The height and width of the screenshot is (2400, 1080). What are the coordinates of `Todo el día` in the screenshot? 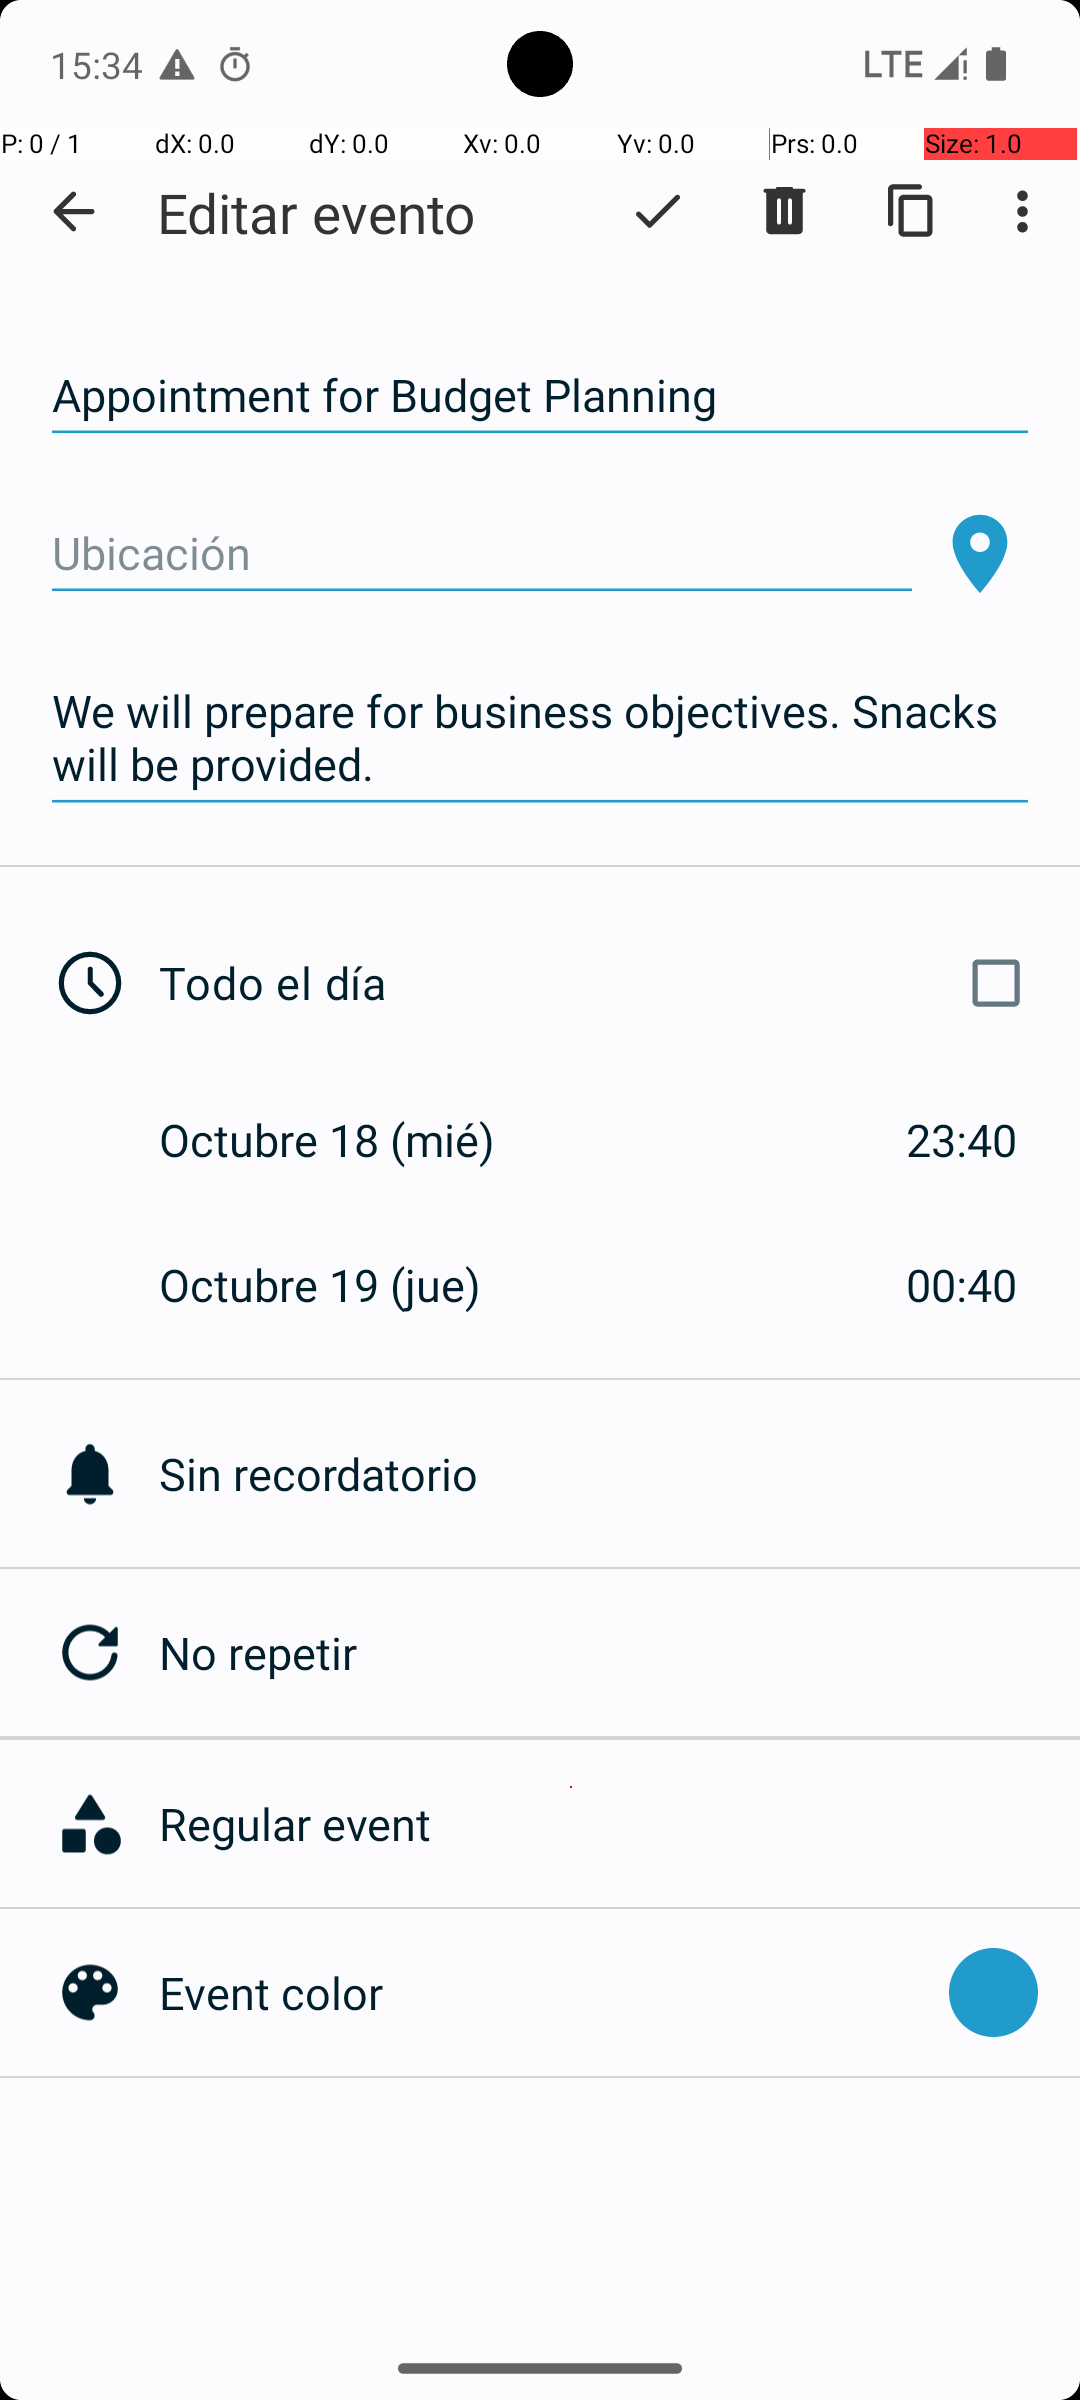 It's located at (598, 983).